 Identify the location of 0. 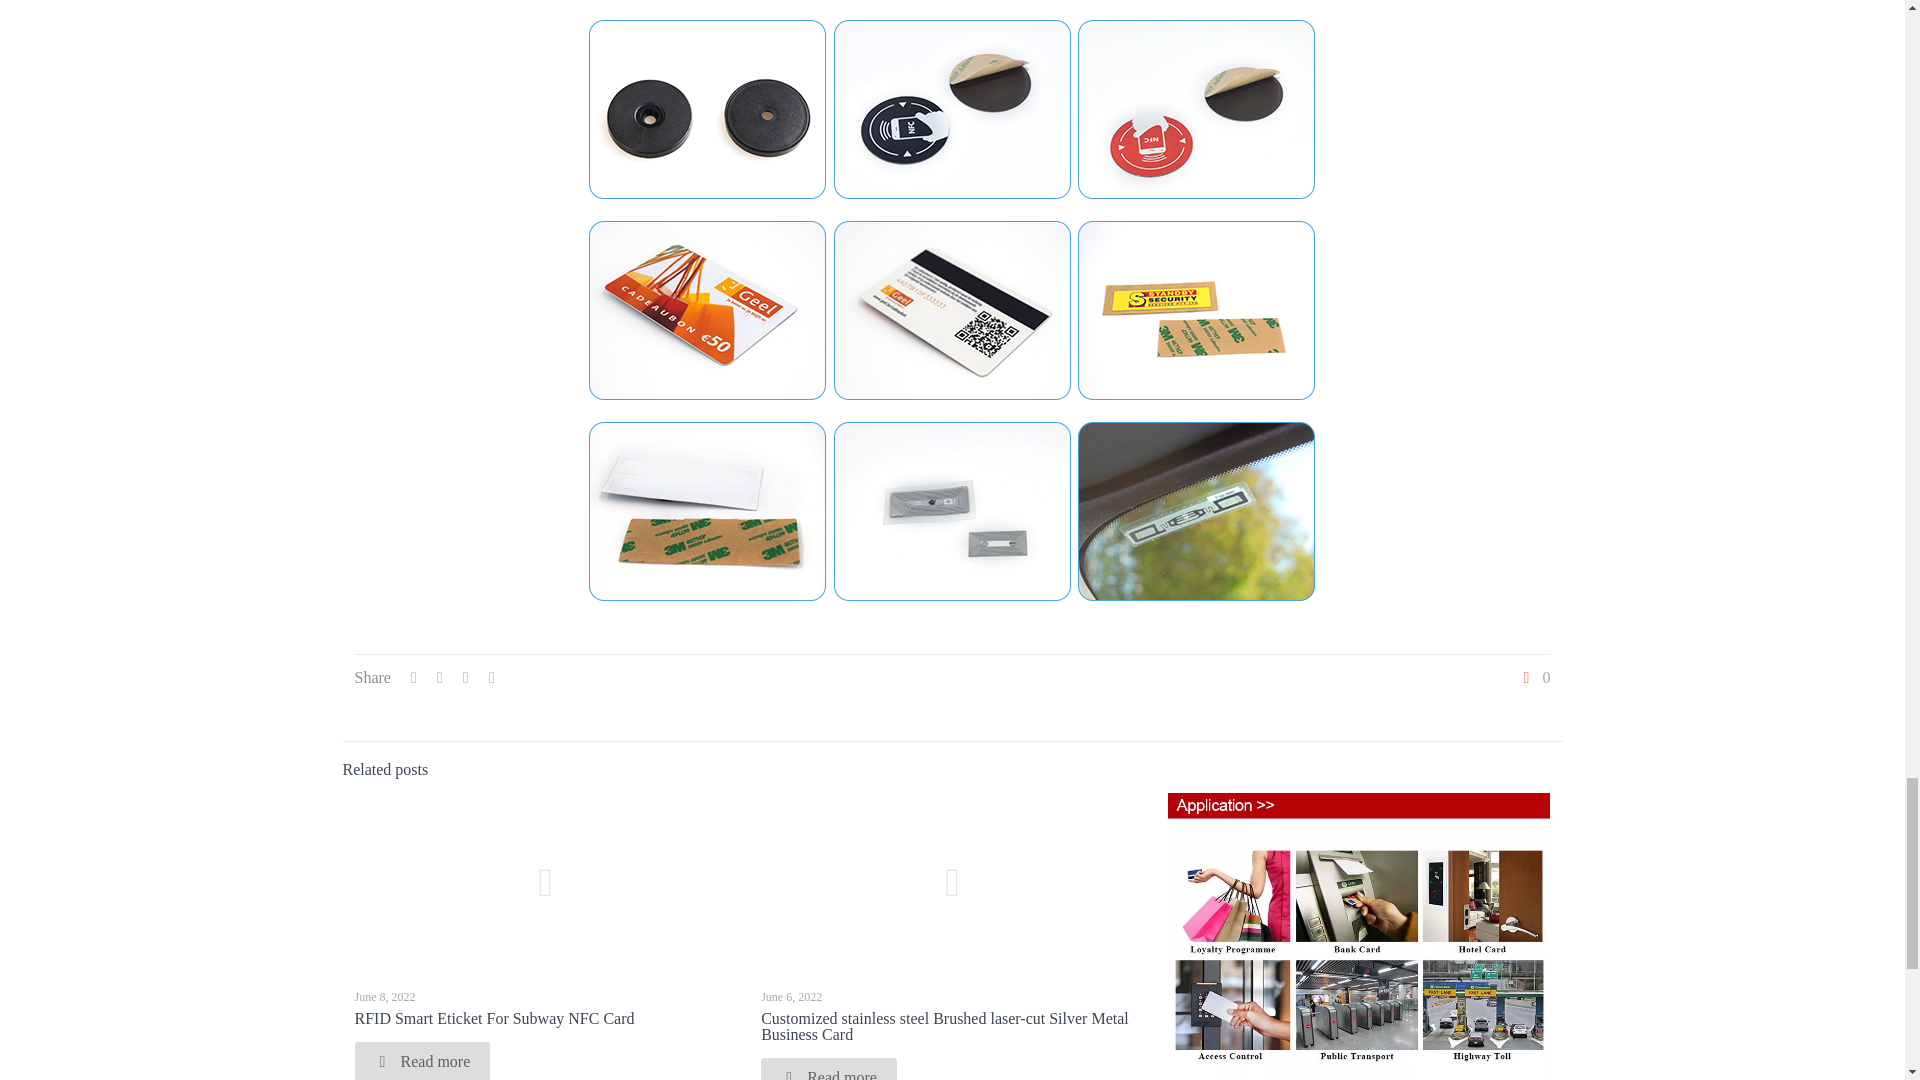
(1534, 677).